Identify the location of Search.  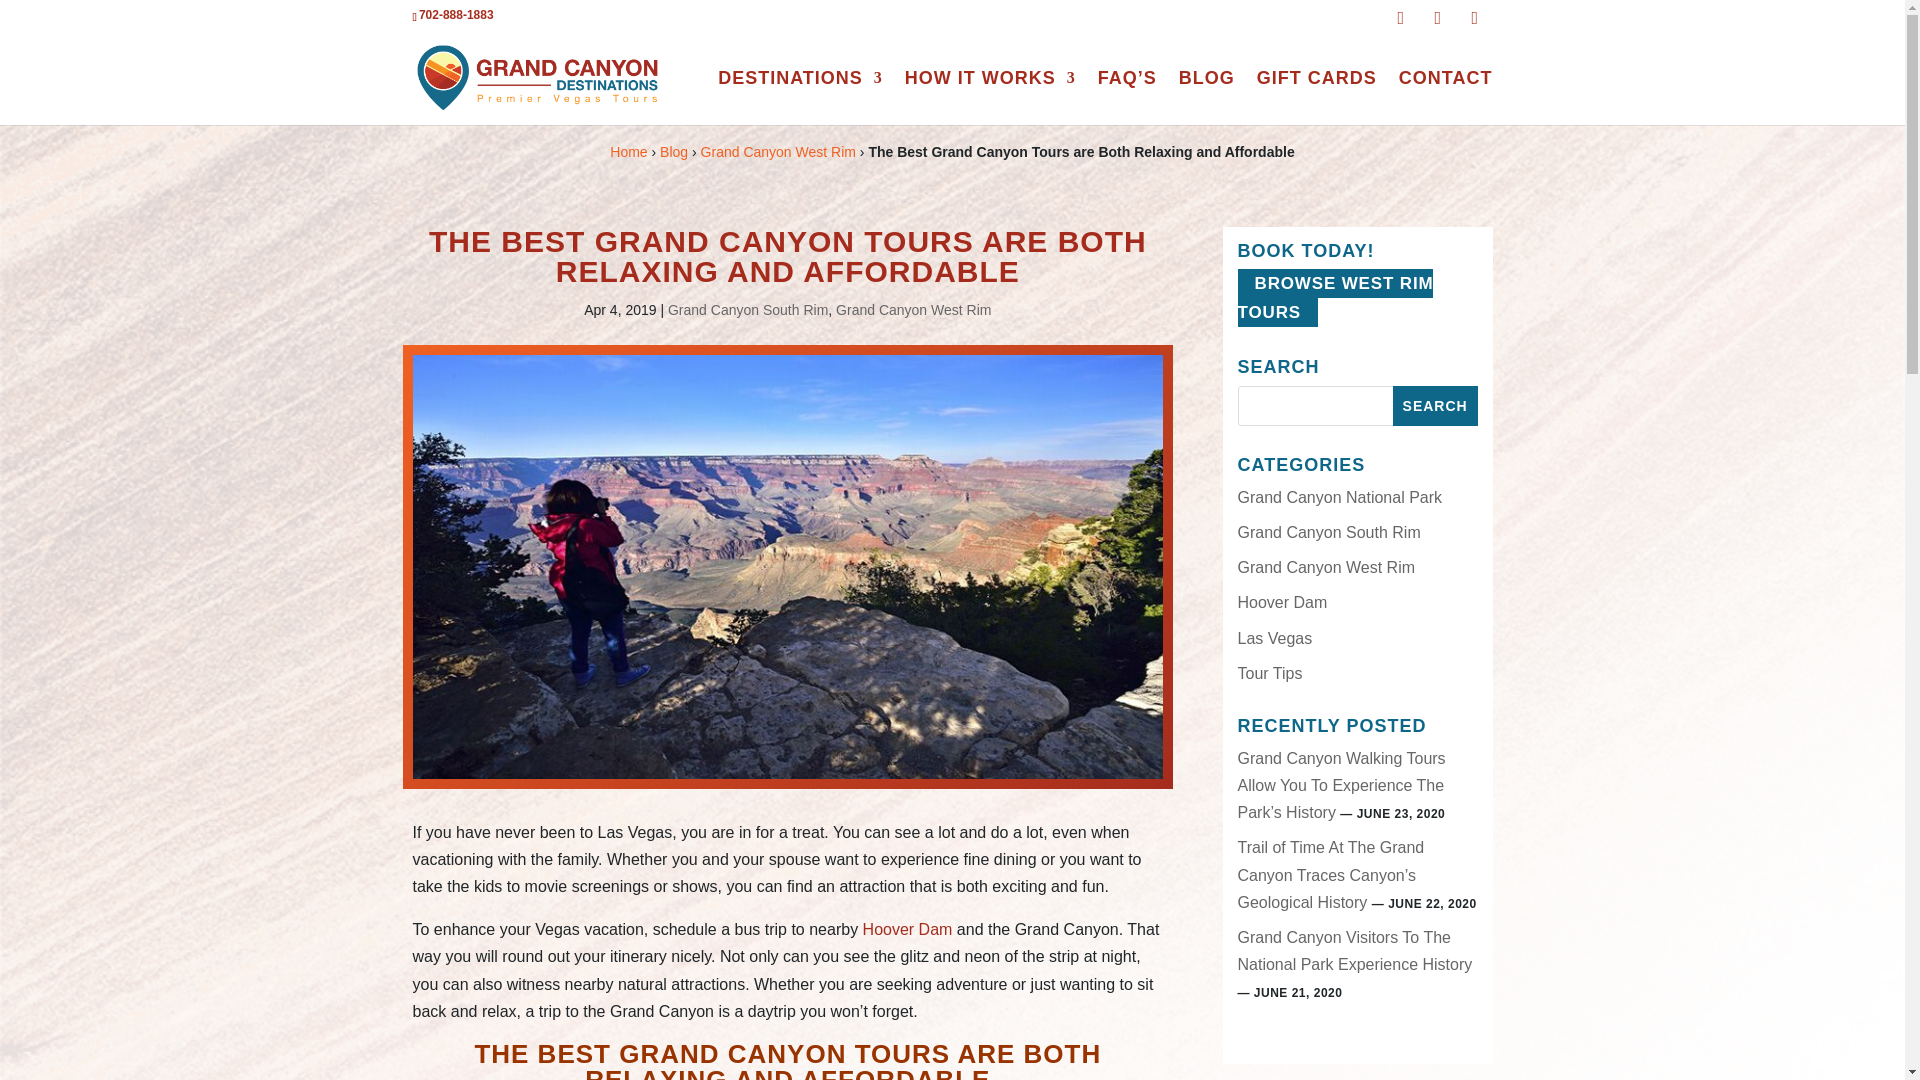
(1436, 405).